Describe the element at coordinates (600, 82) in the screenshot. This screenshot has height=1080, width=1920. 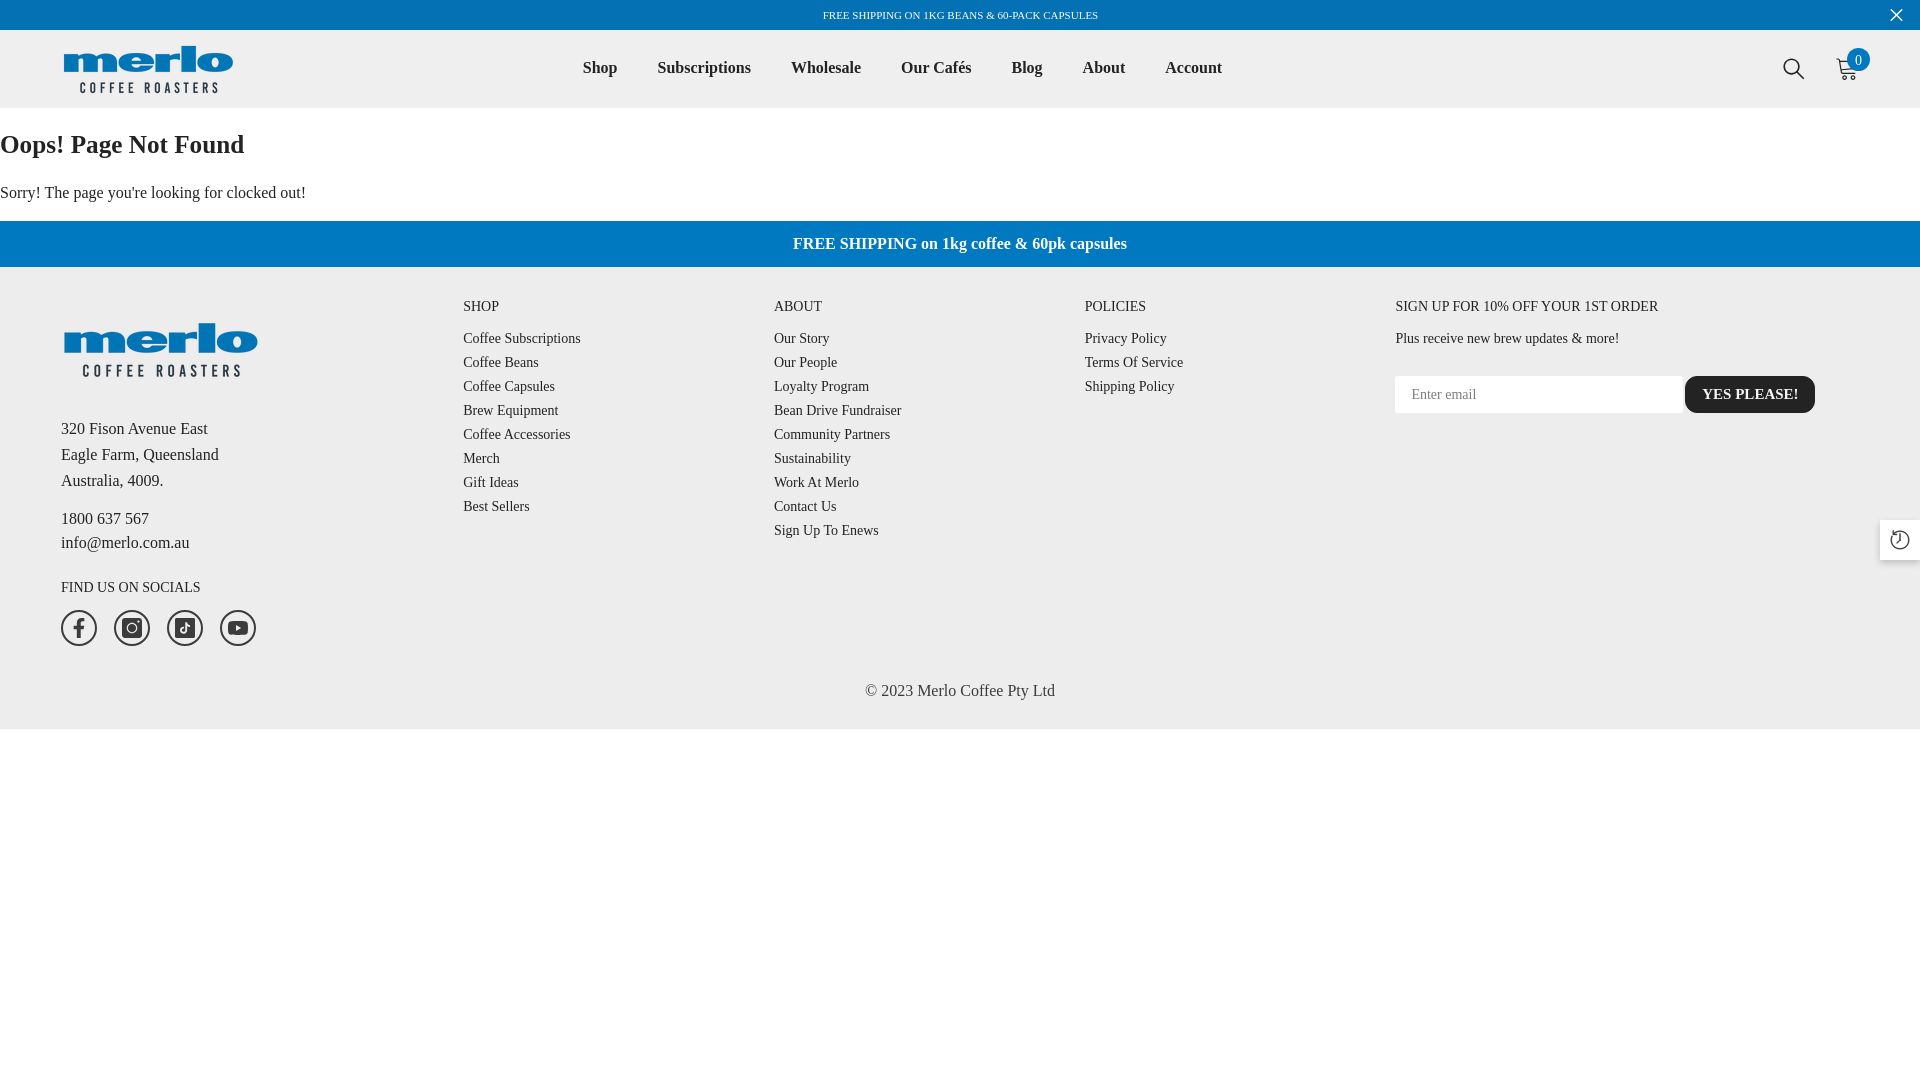
I see `Shop` at that location.